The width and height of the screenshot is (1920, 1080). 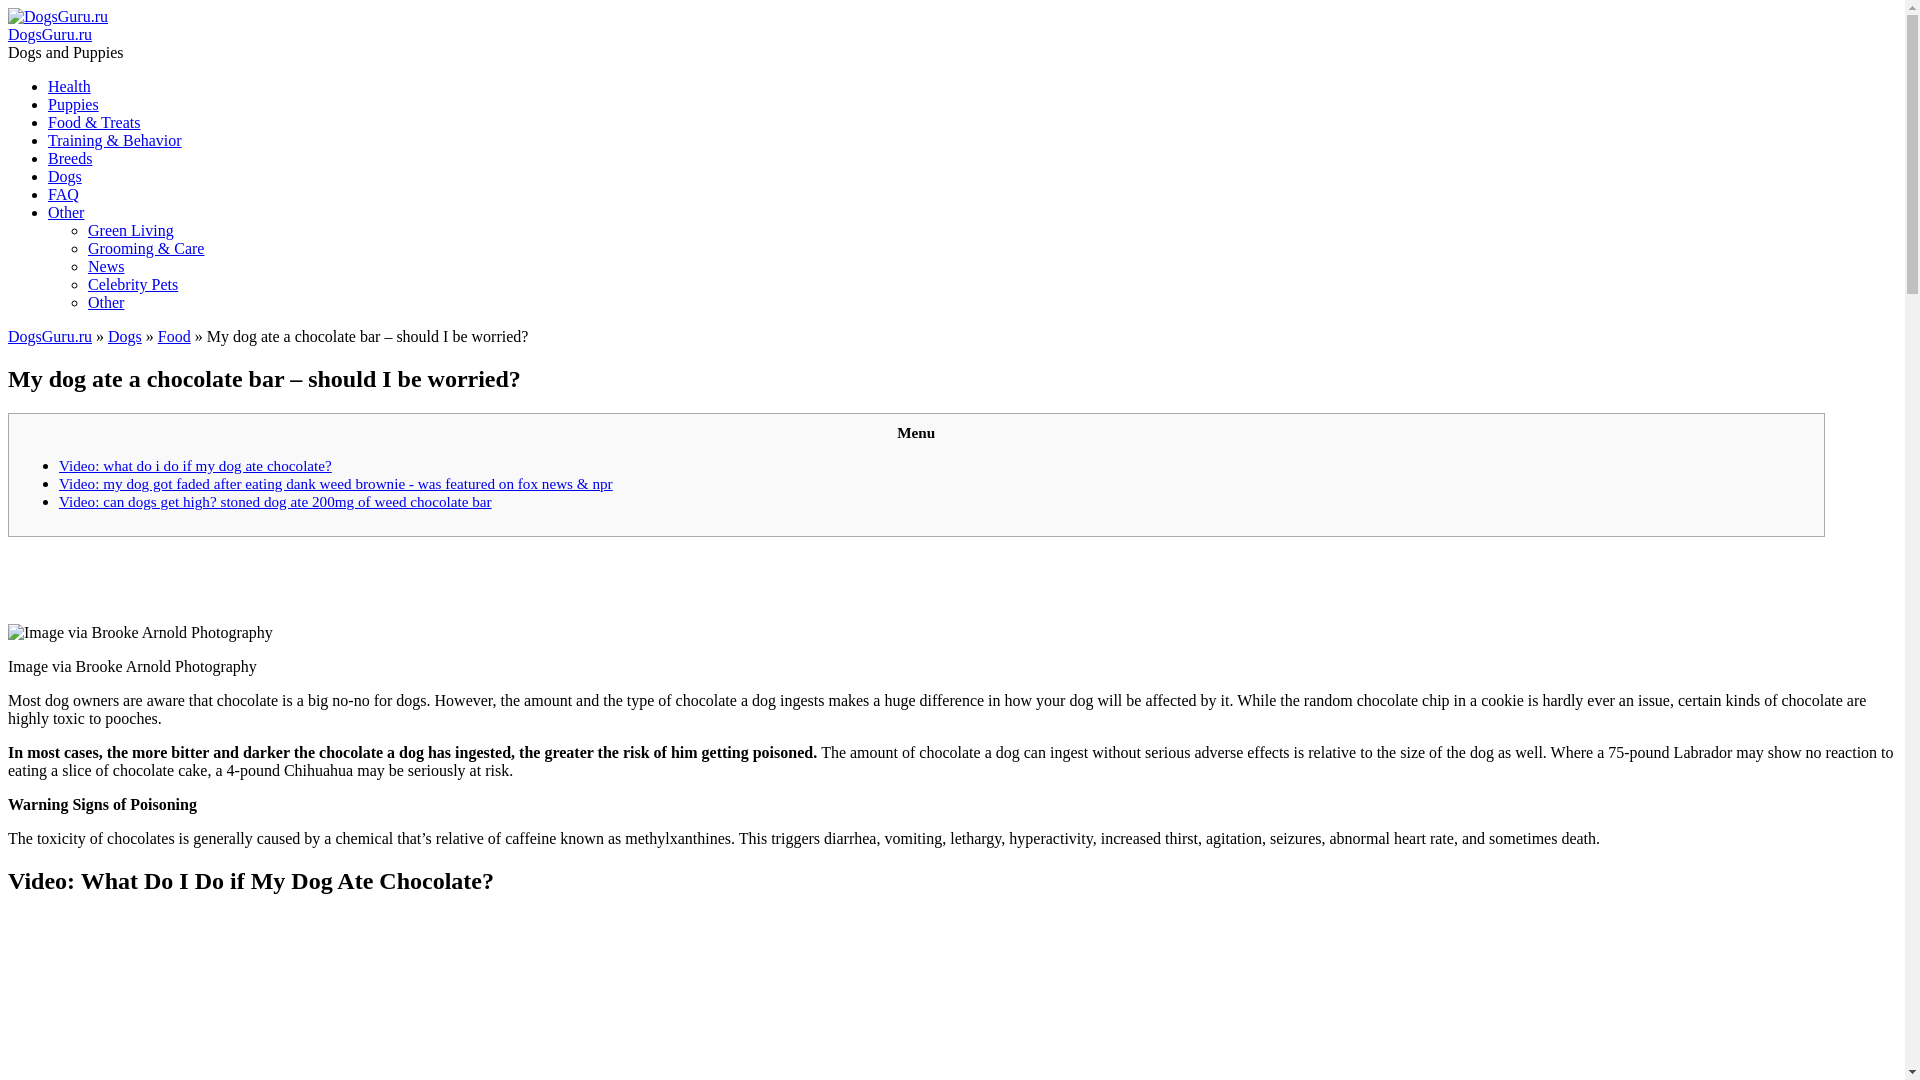 I want to click on FAQ, so click(x=63, y=194).